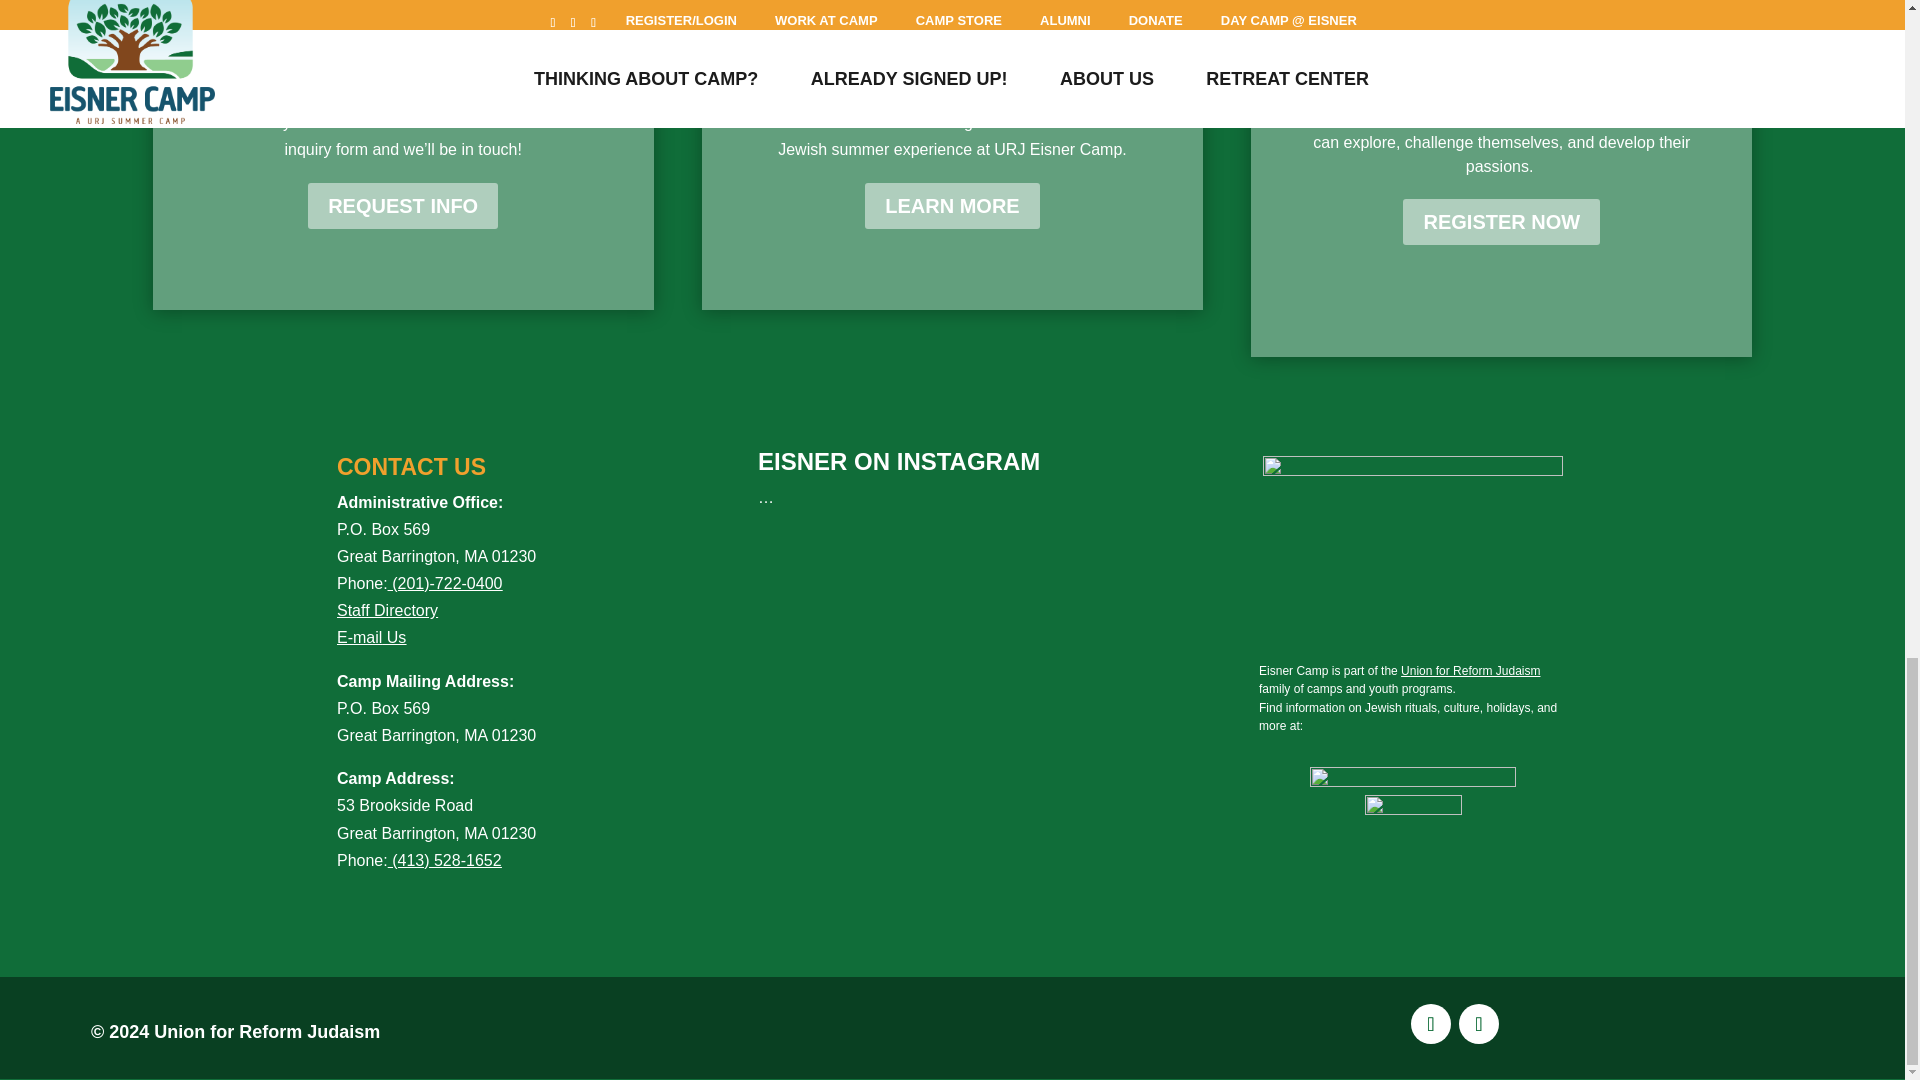 This screenshot has width=1920, height=1080. What do you see at coordinates (1431, 1024) in the screenshot?
I see `Follow on Facebook` at bounding box center [1431, 1024].